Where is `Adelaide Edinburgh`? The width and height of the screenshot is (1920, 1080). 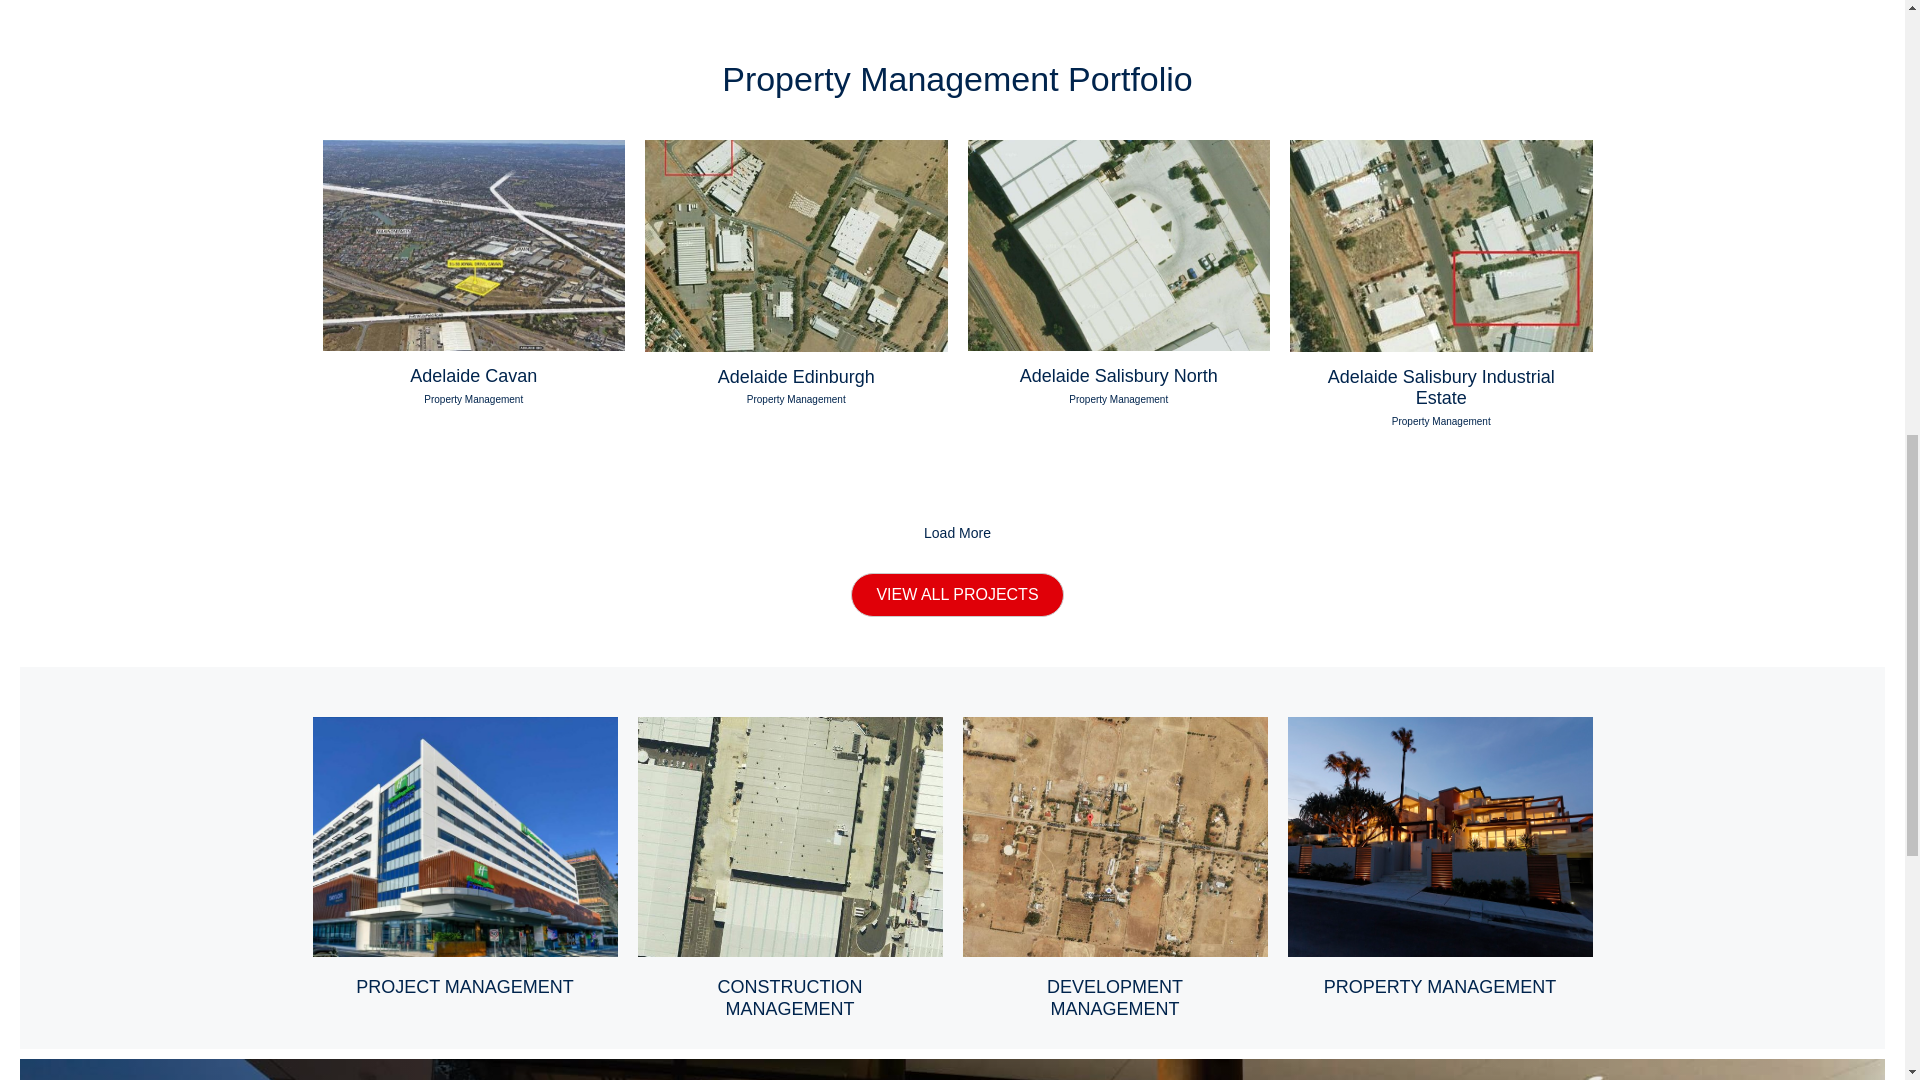 Adelaide Edinburgh is located at coordinates (796, 376).